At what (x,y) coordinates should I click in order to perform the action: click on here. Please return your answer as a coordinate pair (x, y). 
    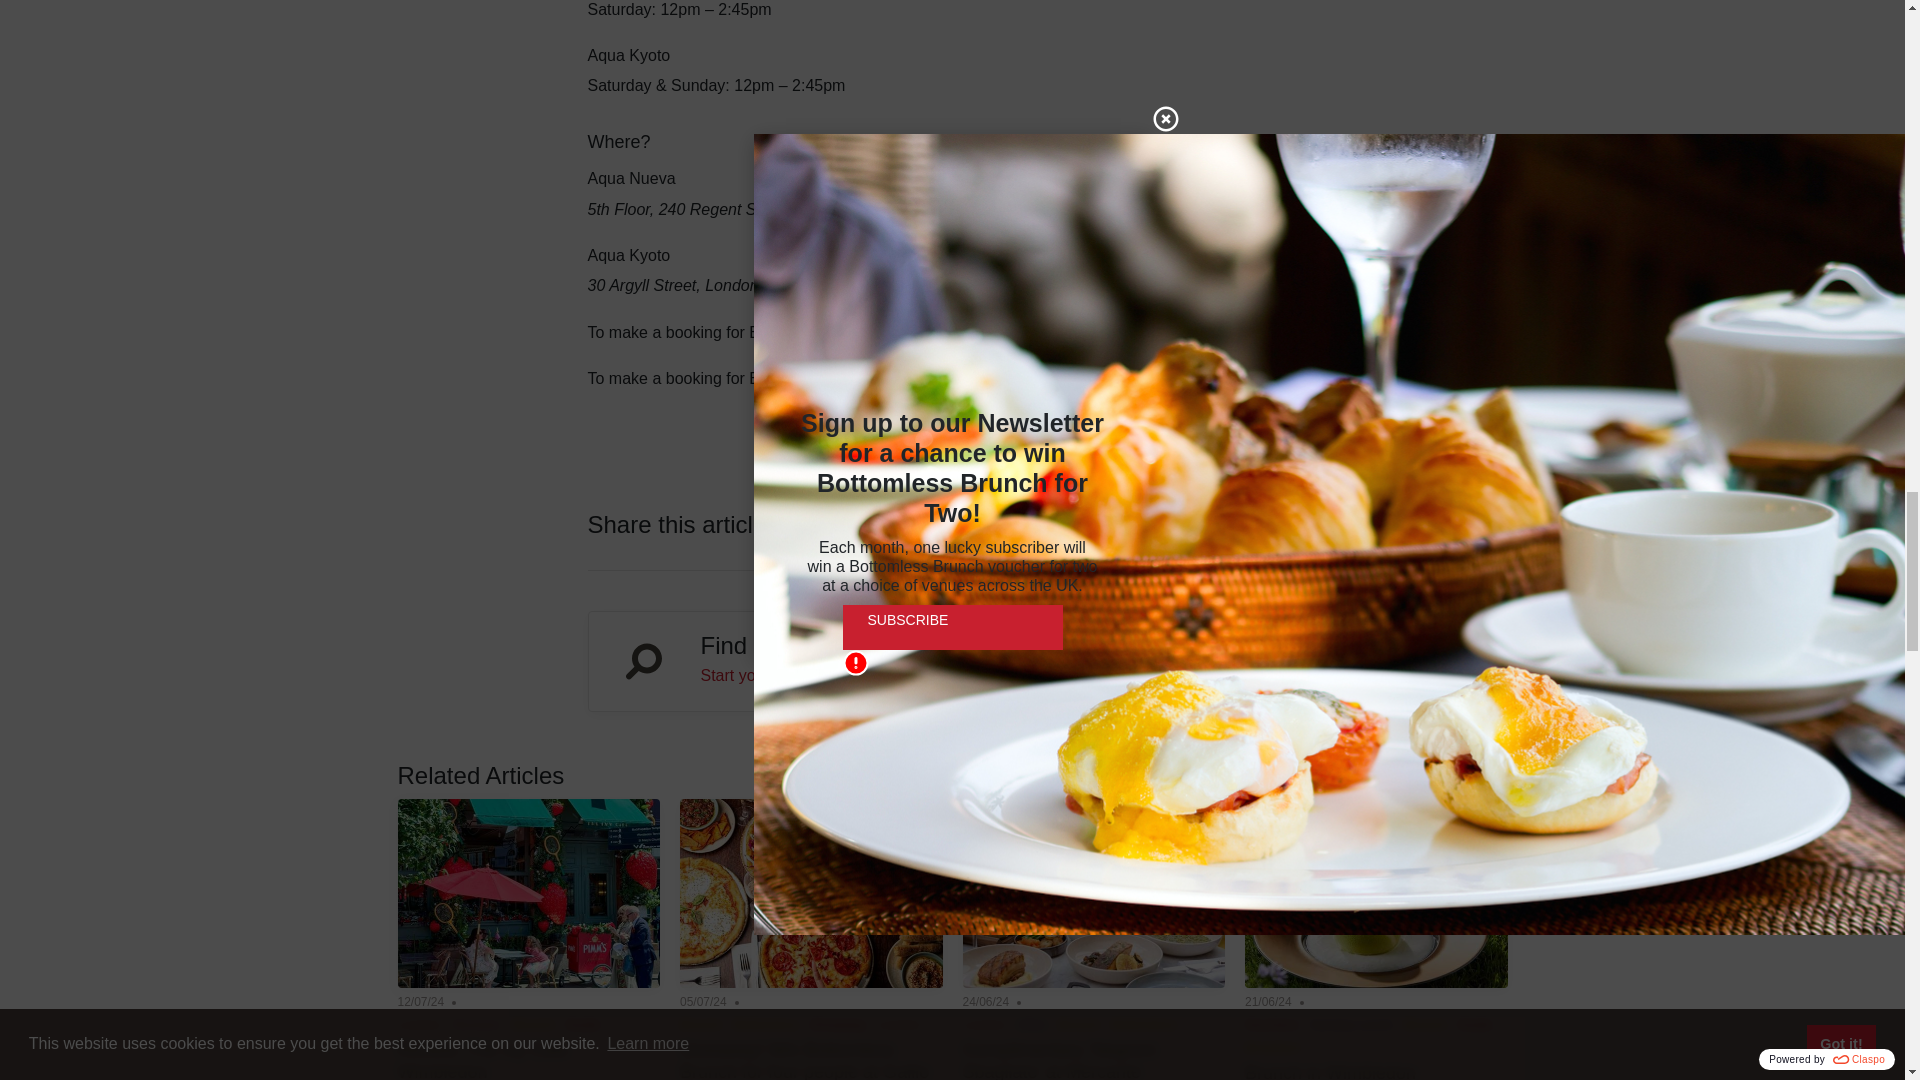
    Looking at the image, I should click on (970, 332).